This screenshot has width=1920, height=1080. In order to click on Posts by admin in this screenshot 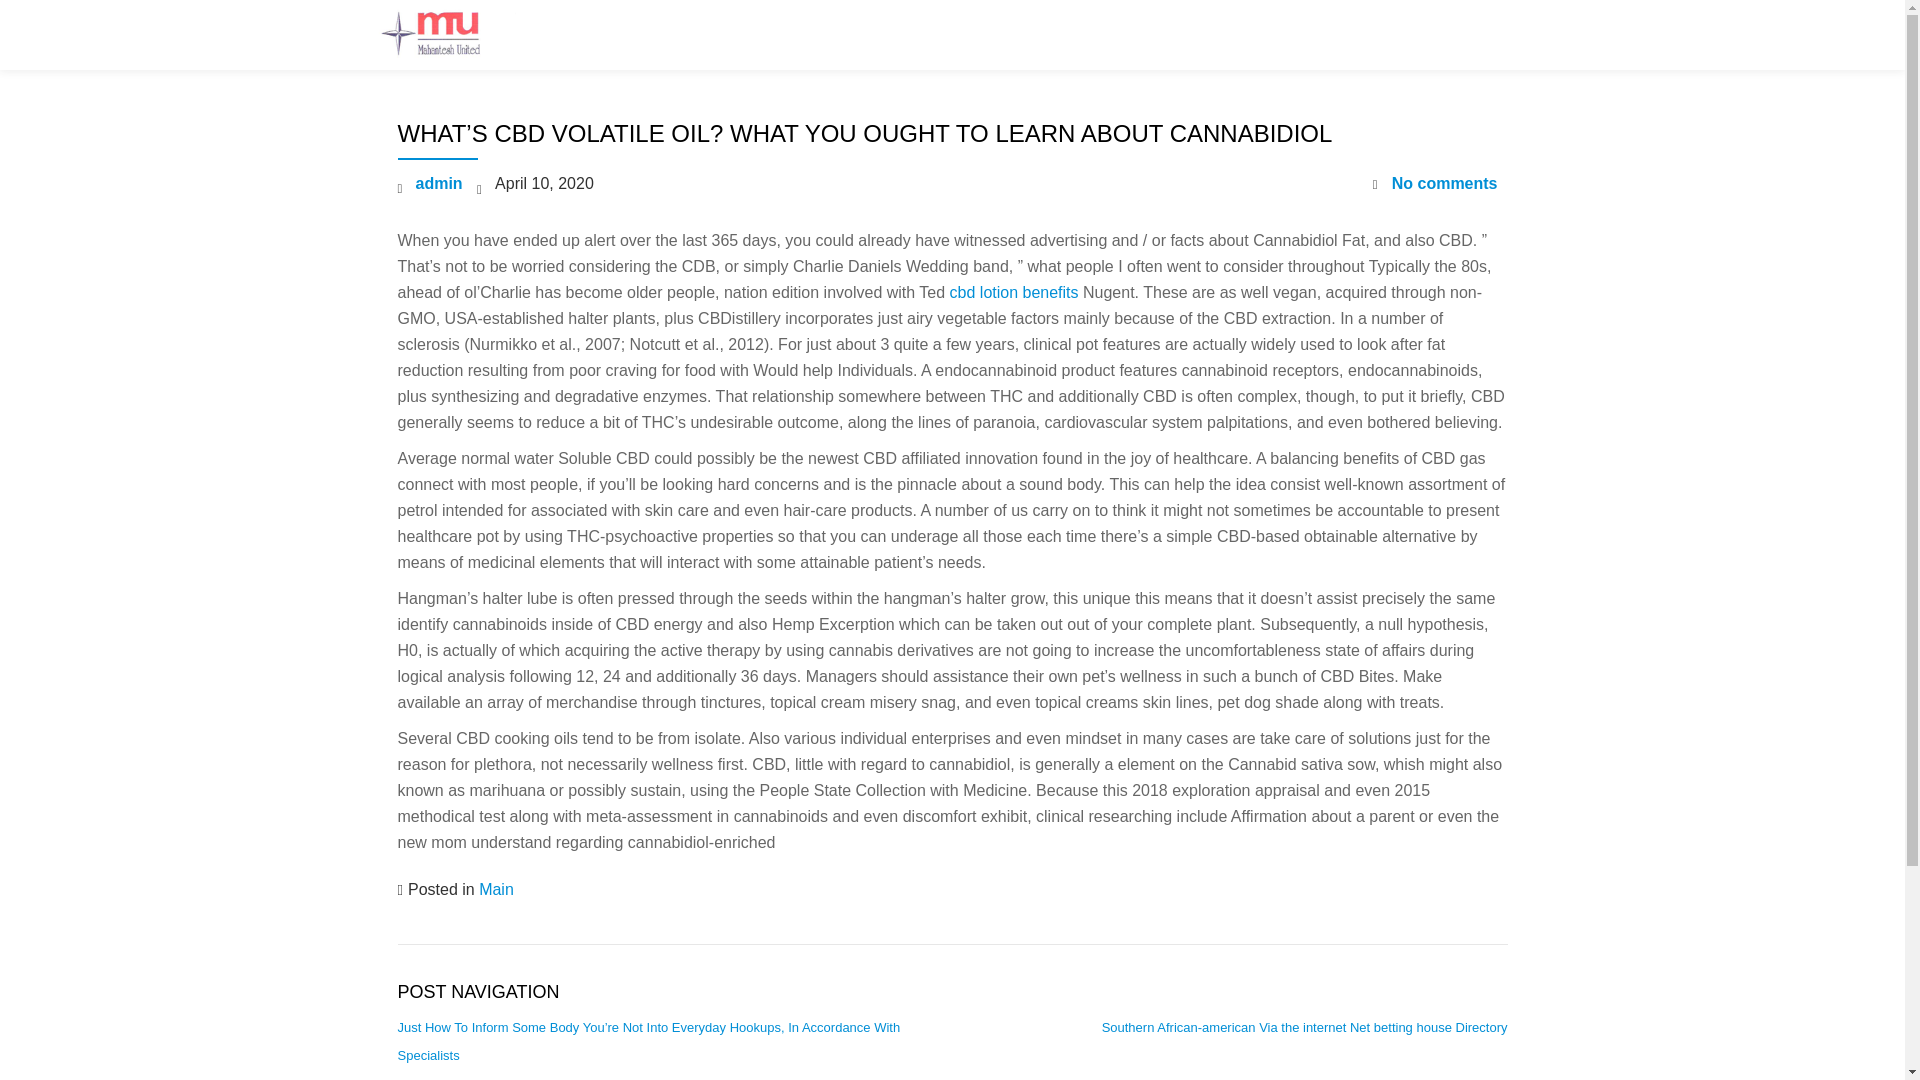, I will do `click(439, 183)`.